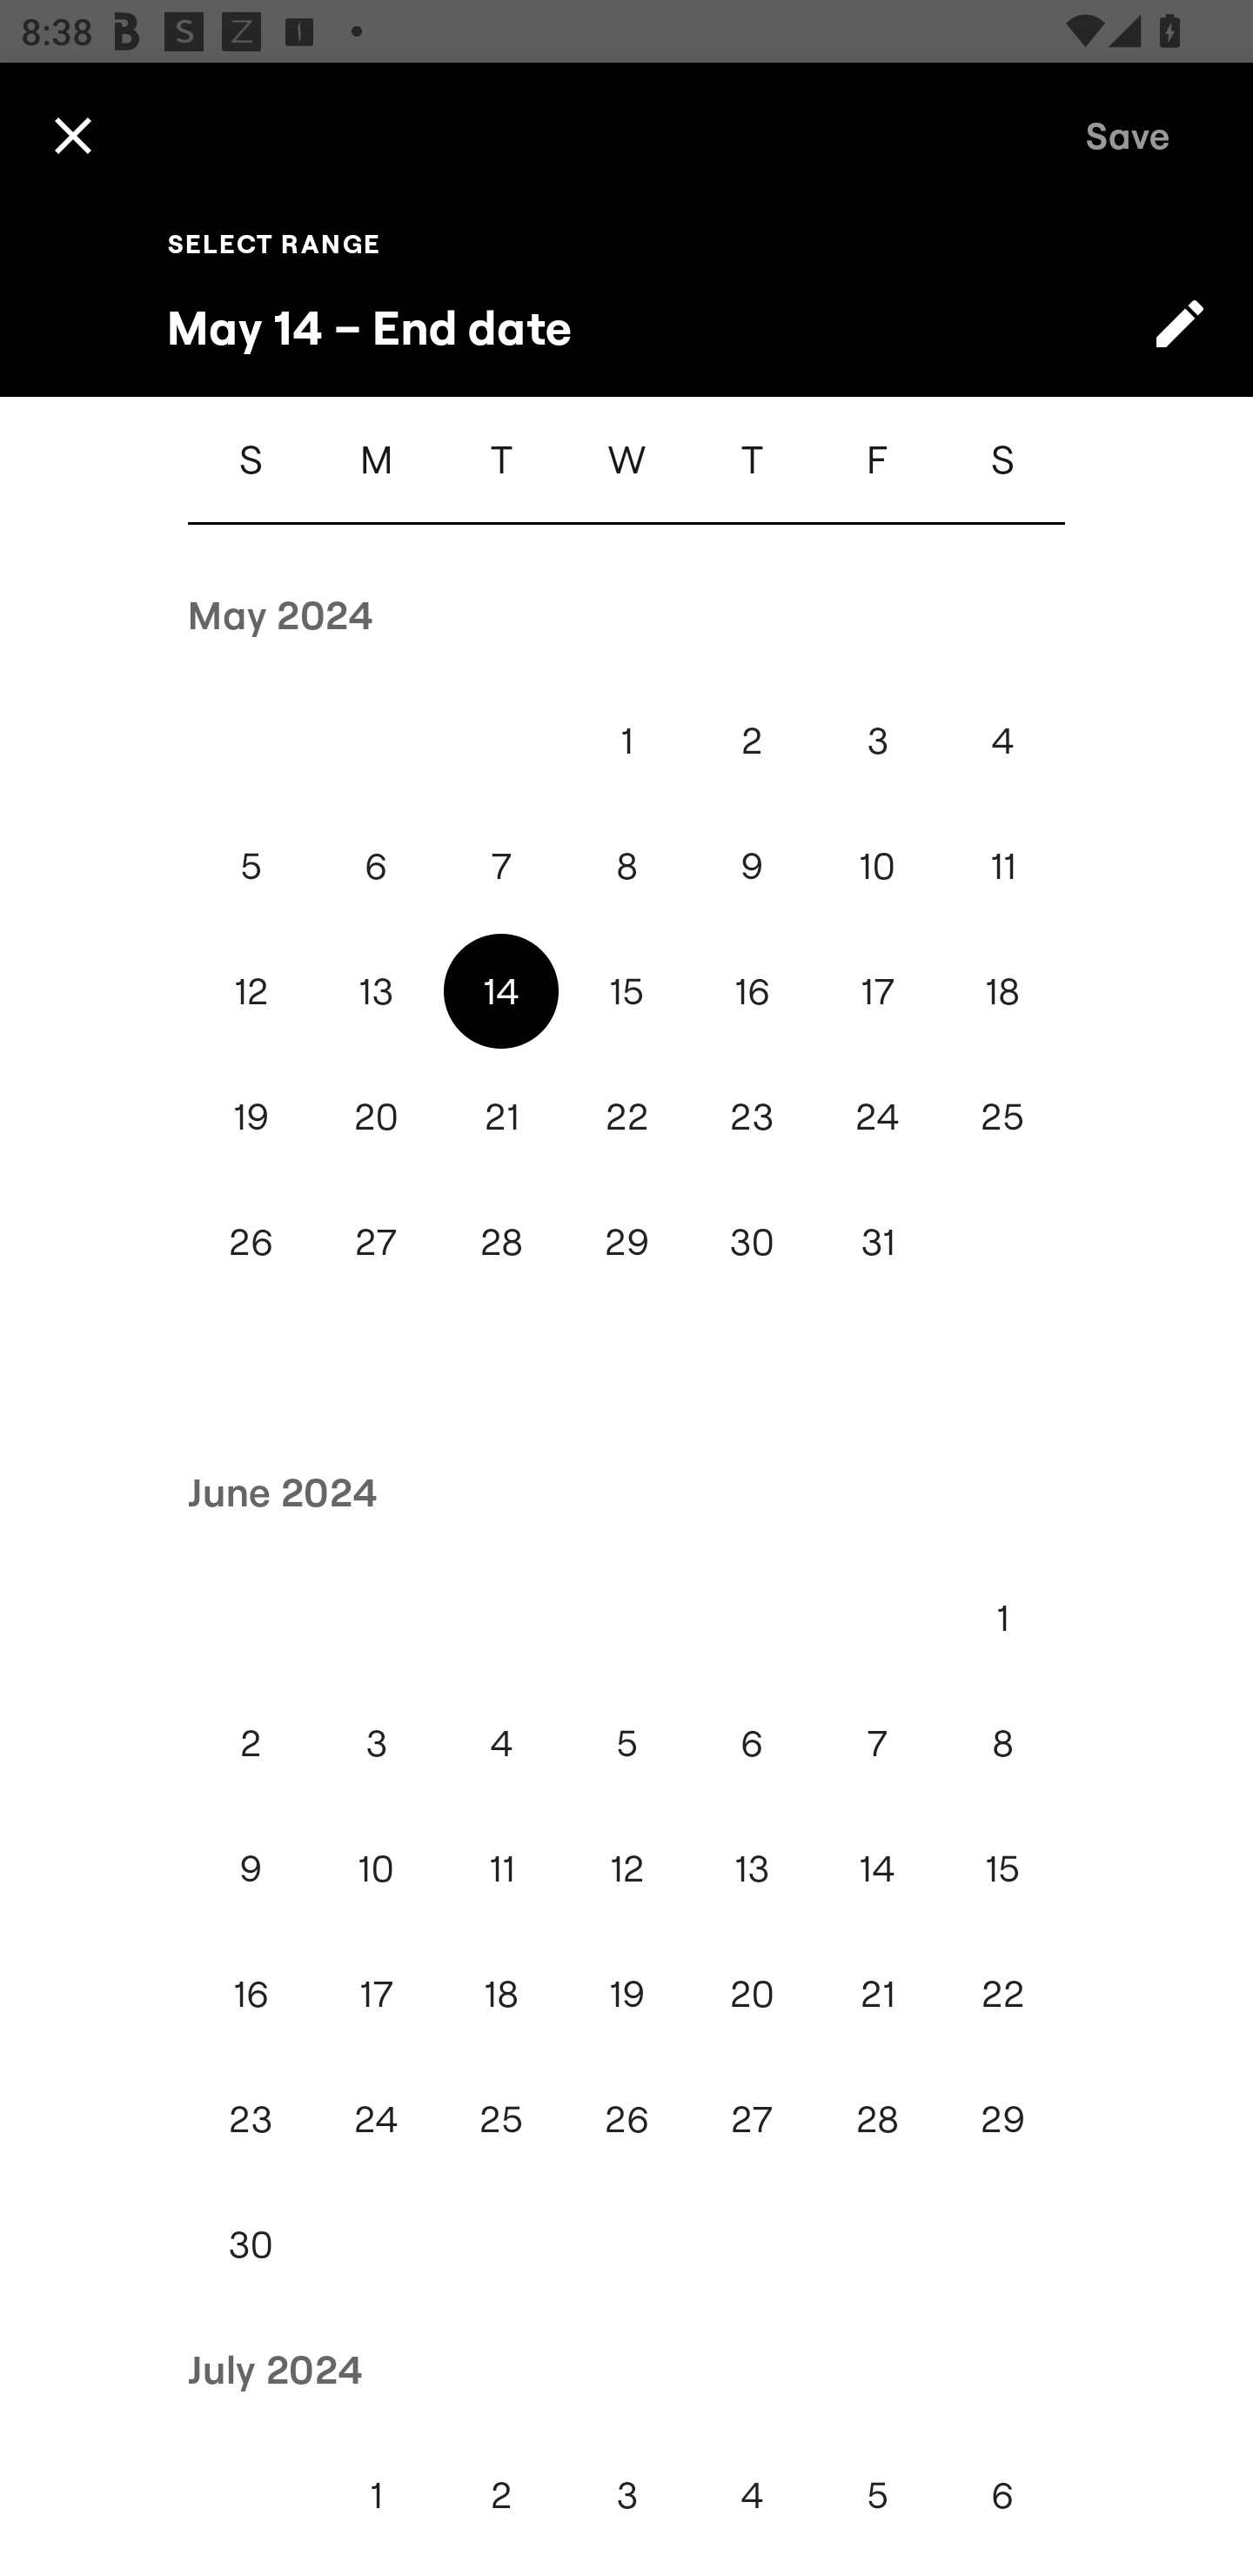 The height and width of the screenshot is (2576, 1253). I want to click on 29 Sat, Jun 29, so click(1002, 2118).